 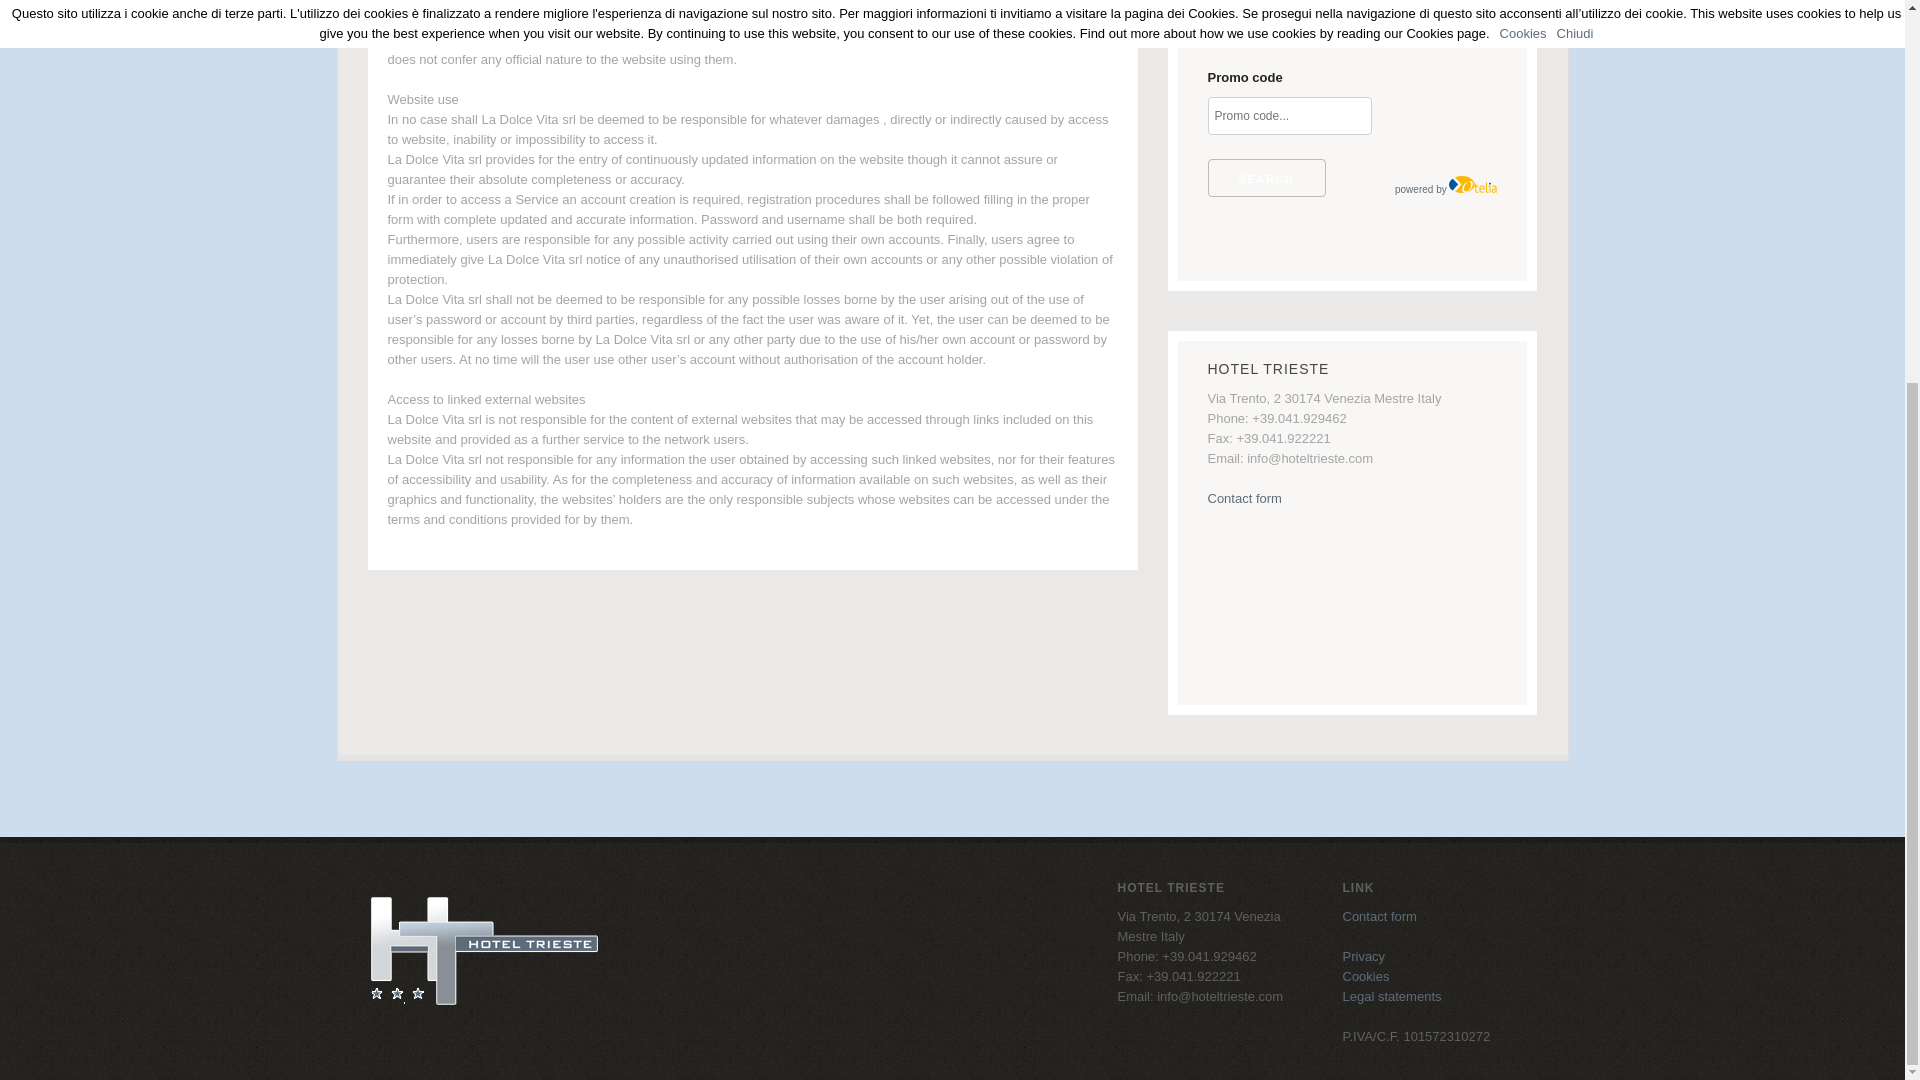 What do you see at coordinates (1365, 976) in the screenshot?
I see `Cookies` at bounding box center [1365, 976].